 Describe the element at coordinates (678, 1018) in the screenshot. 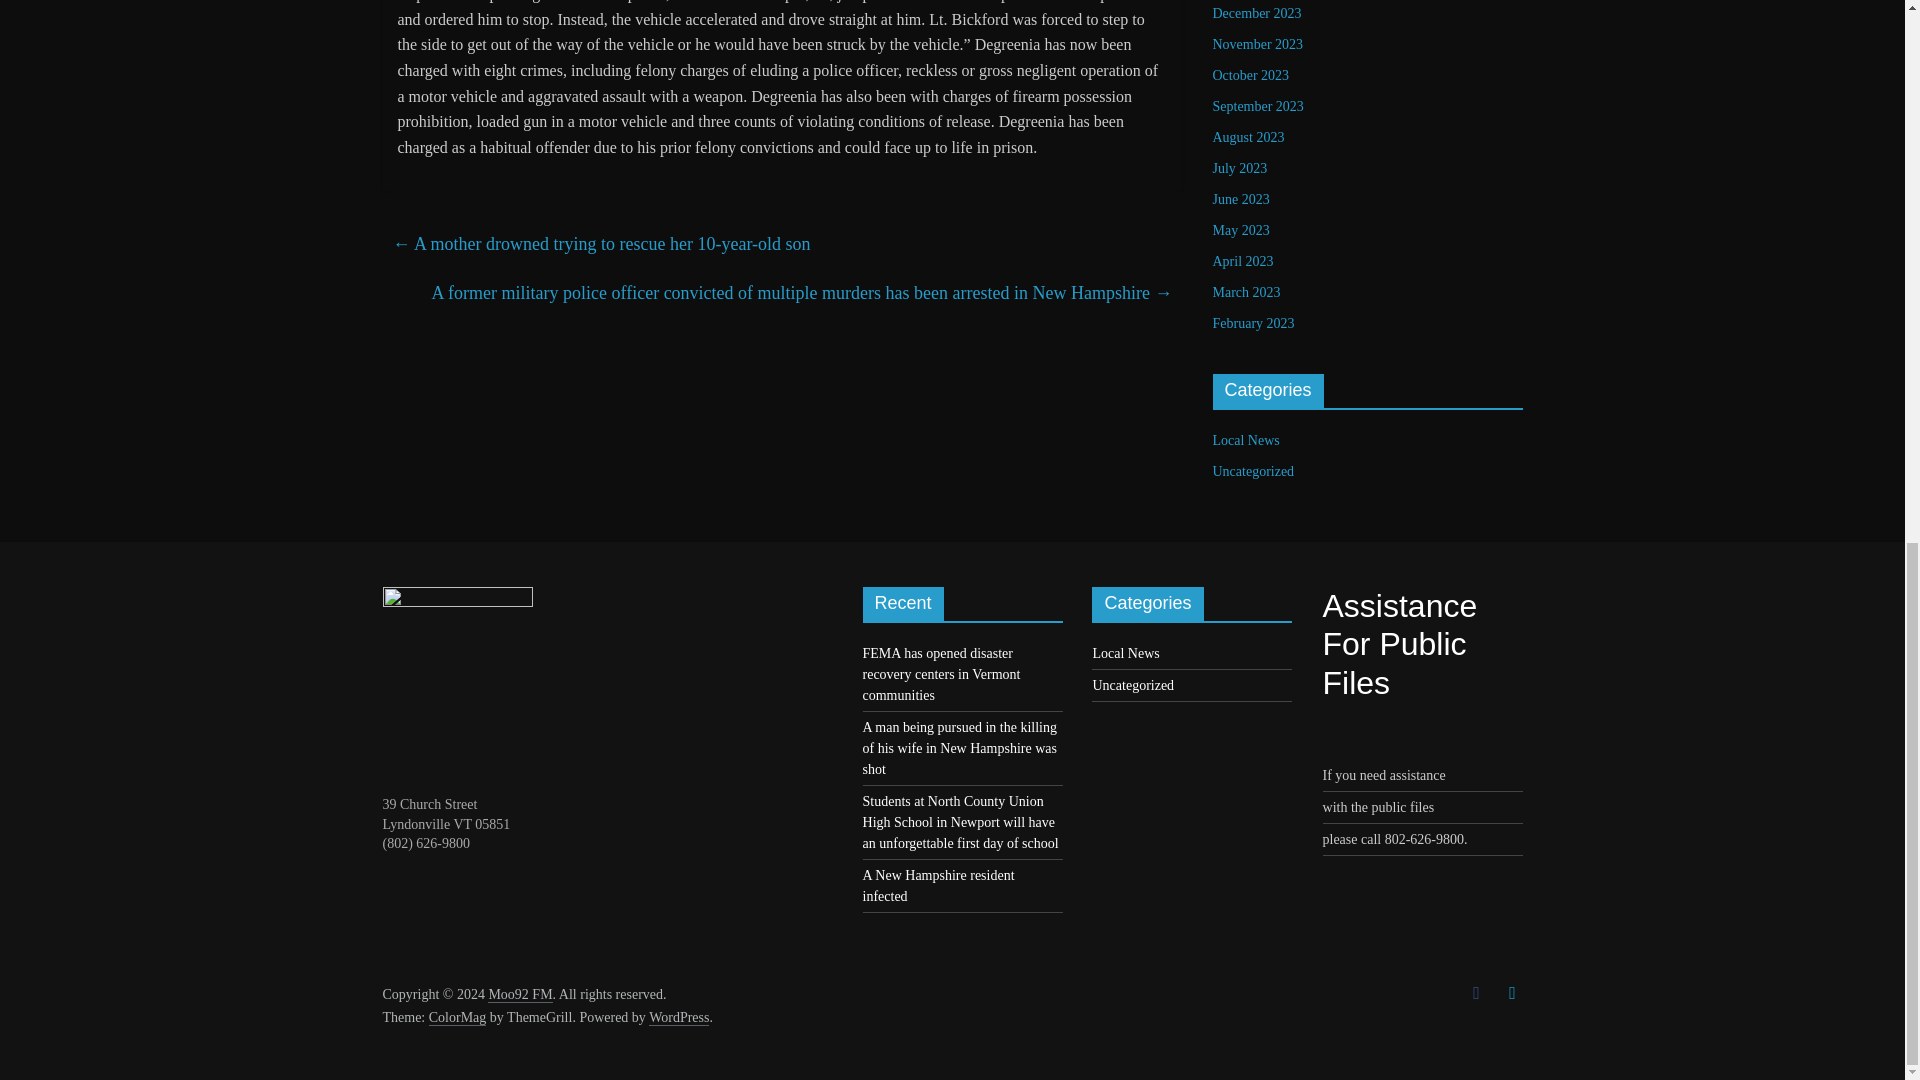

I see `WordPress` at that location.